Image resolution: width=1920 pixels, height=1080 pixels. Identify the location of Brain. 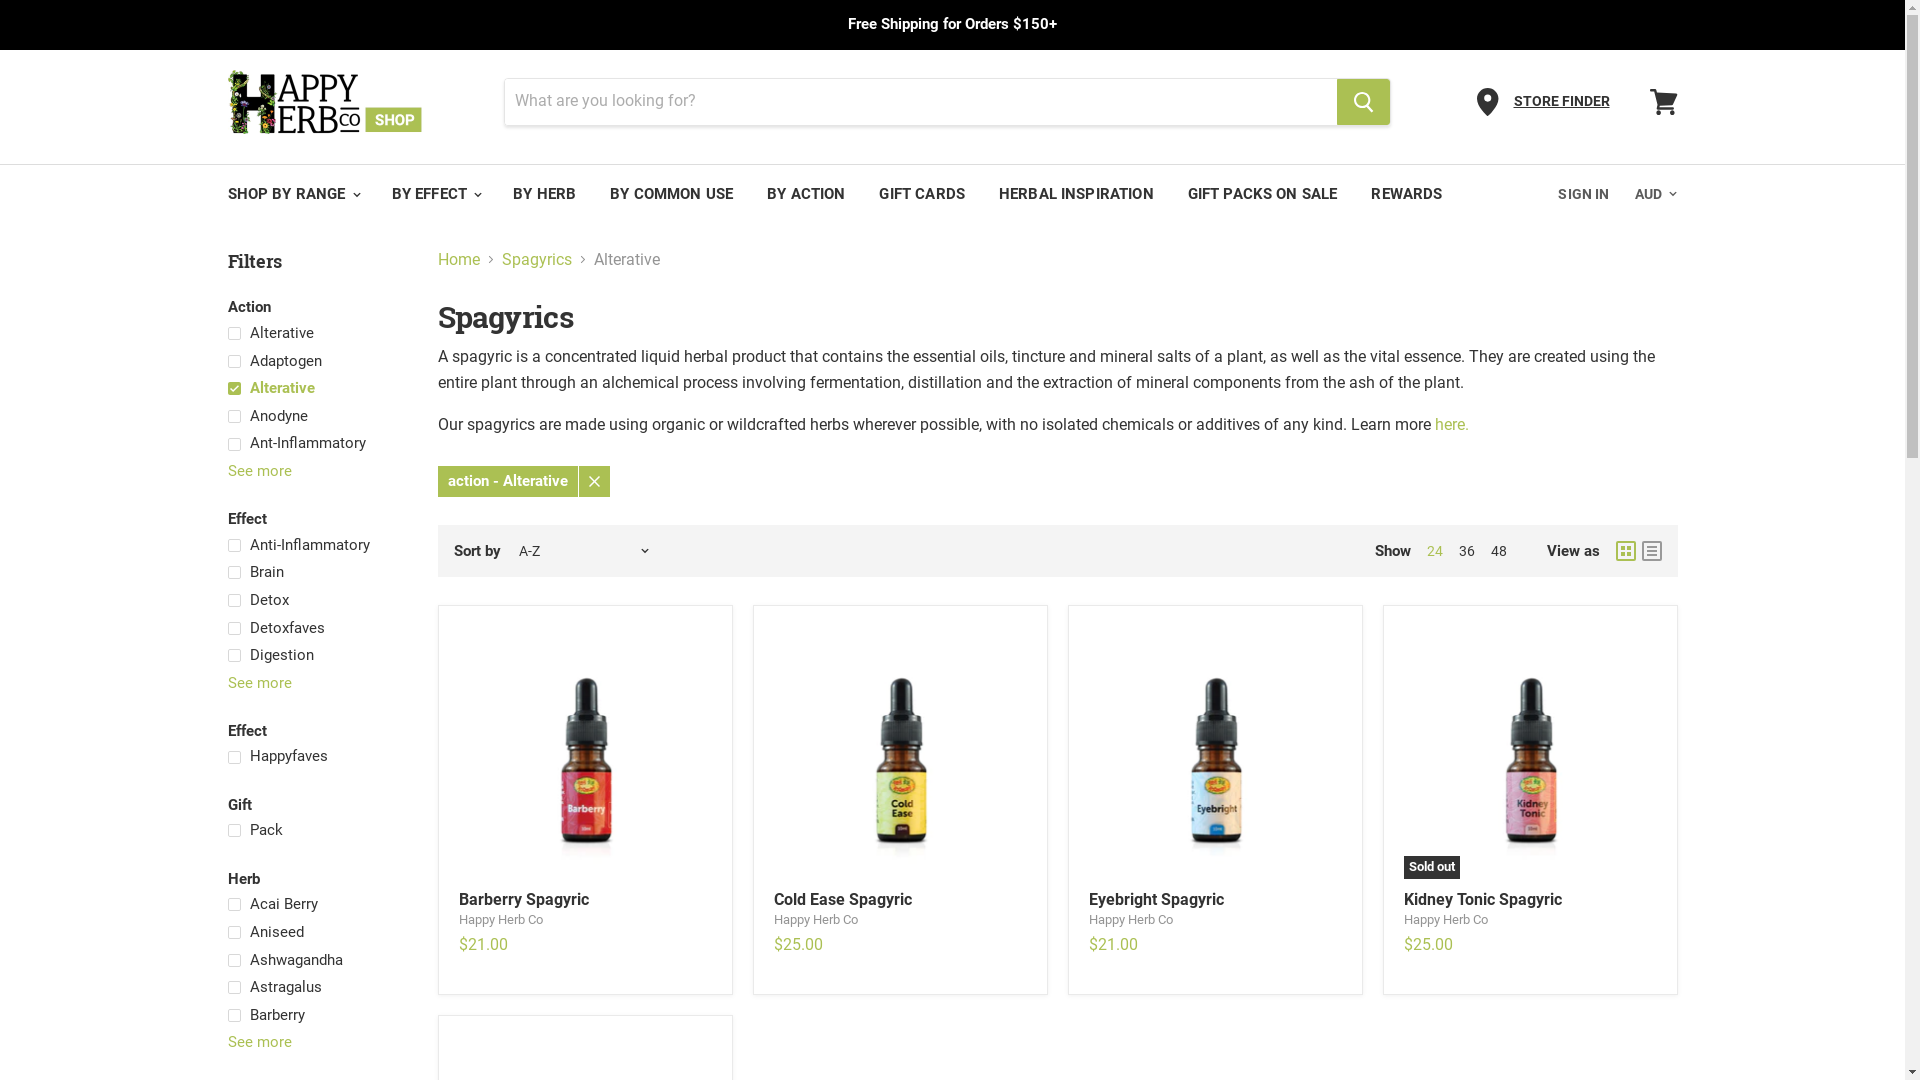
(318, 573).